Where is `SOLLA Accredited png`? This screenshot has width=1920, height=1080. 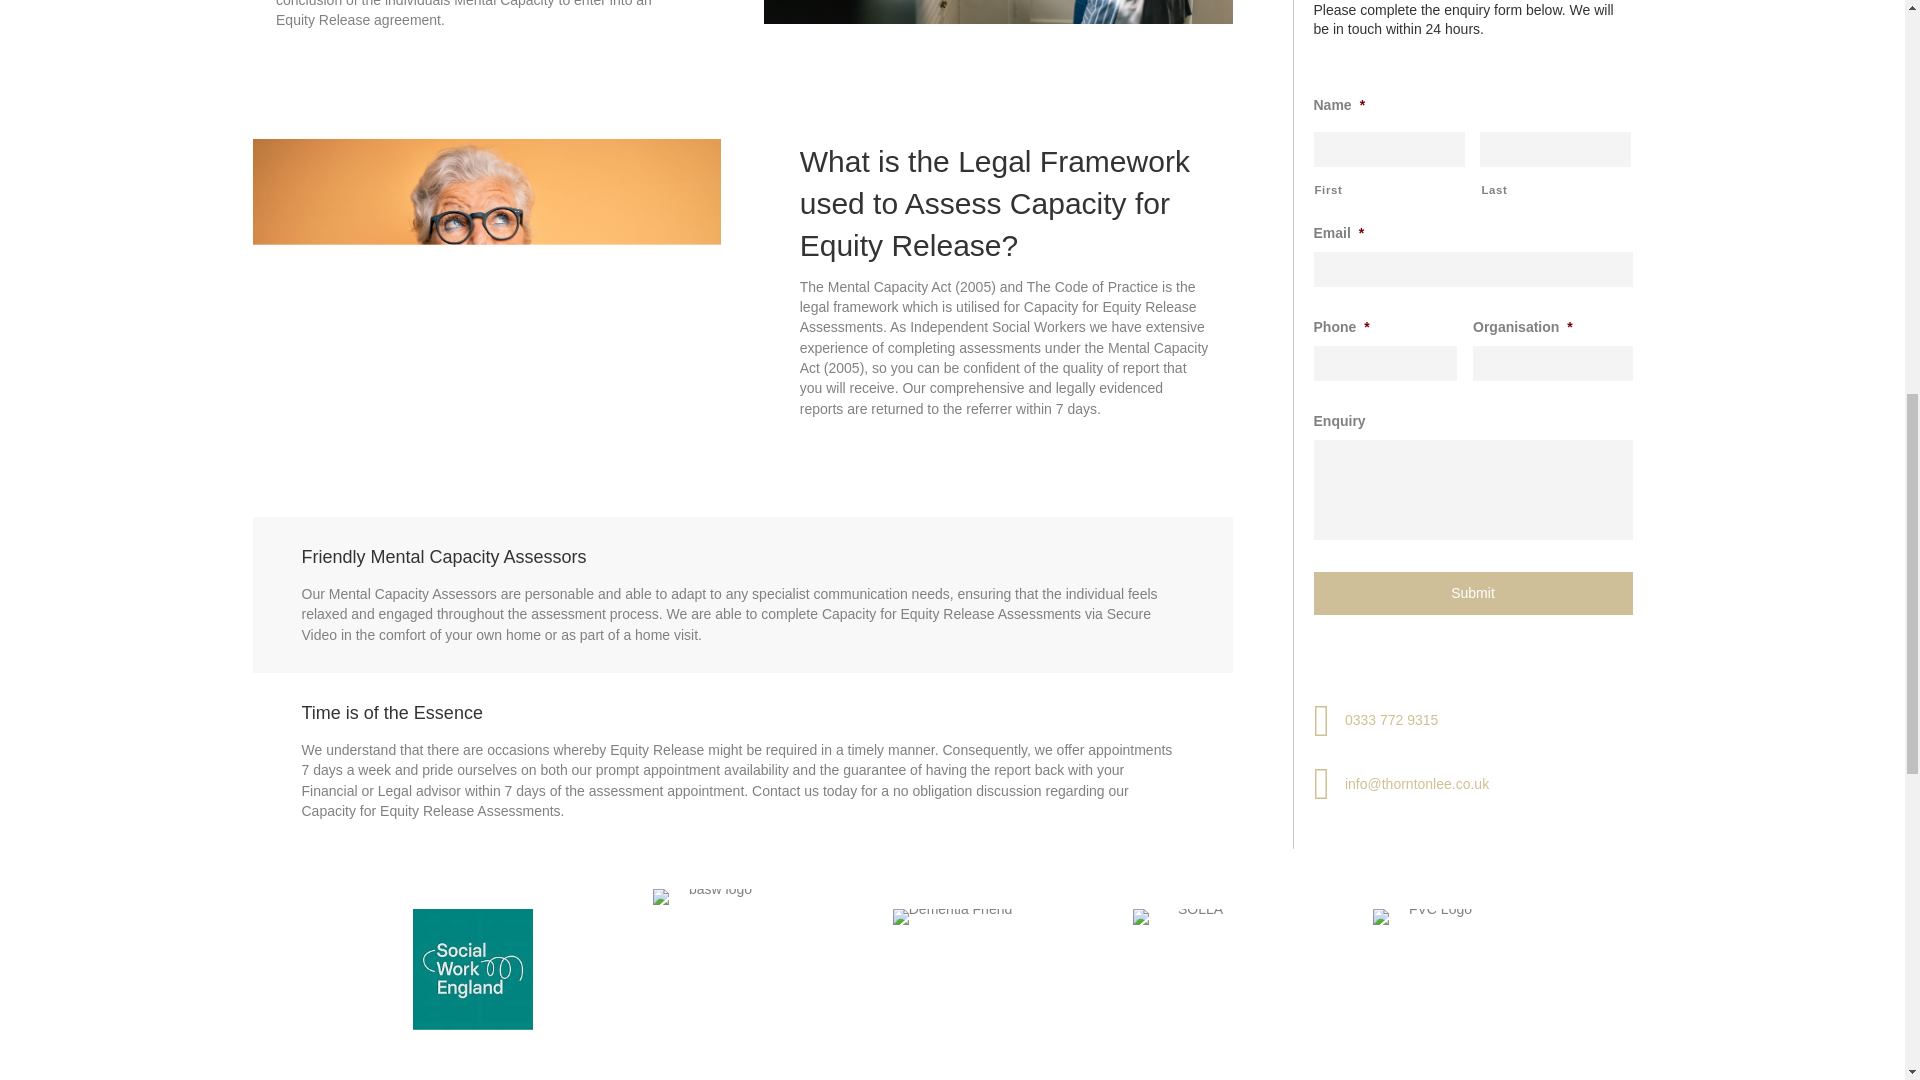 SOLLA Accredited png is located at coordinates (1192, 938).